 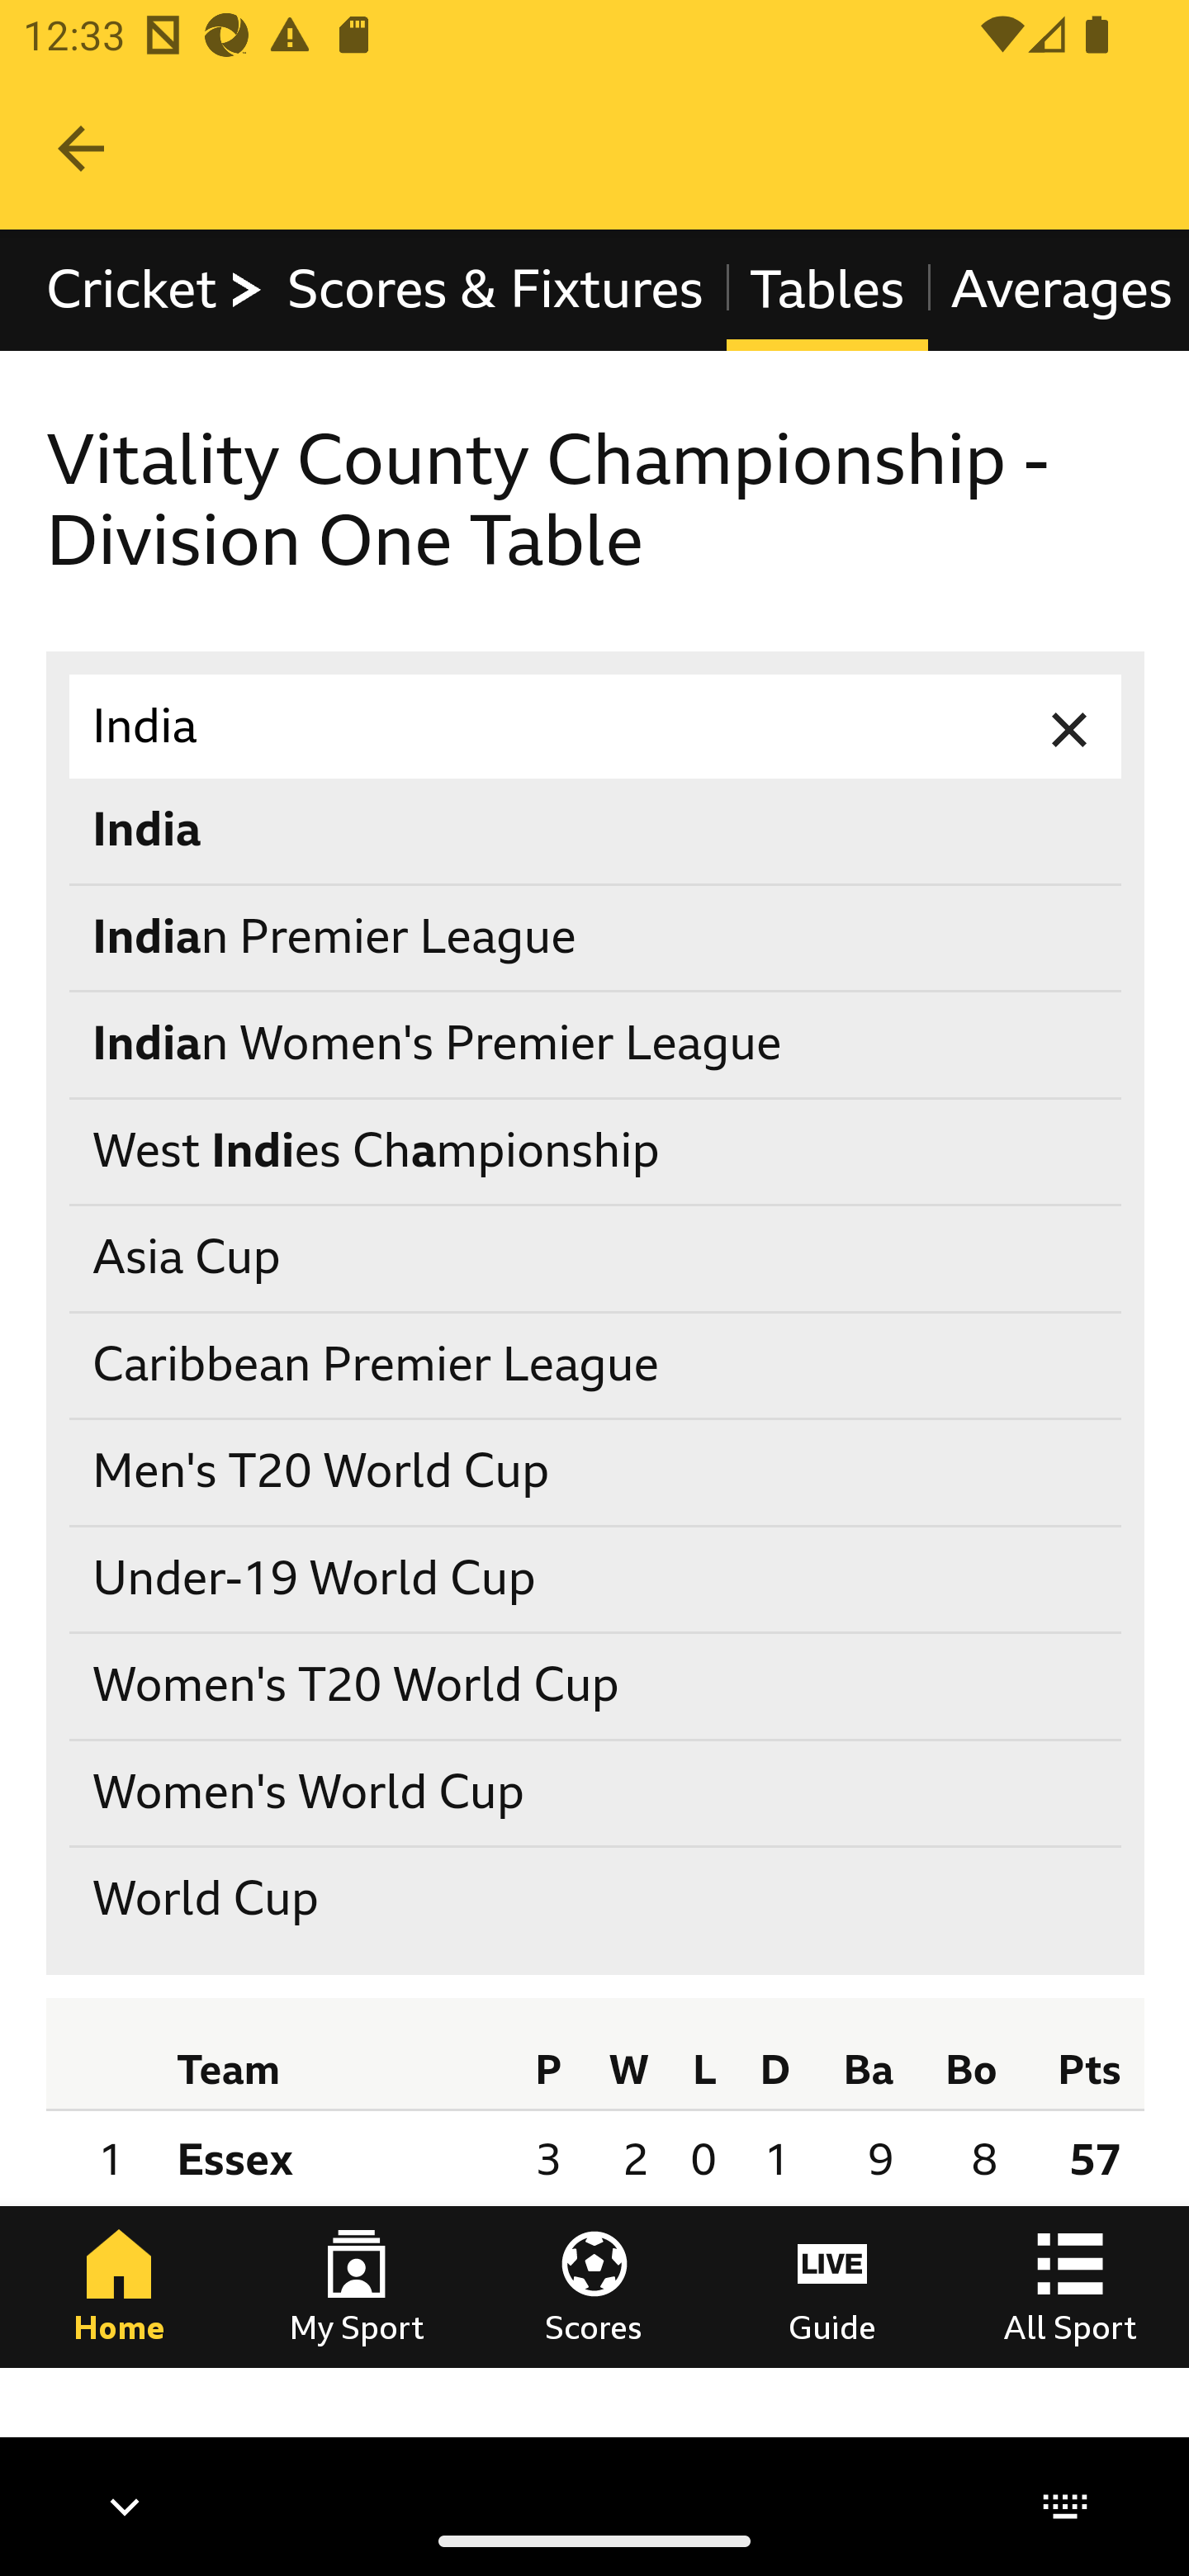 I want to click on Clear input, so click(x=1070, y=727).